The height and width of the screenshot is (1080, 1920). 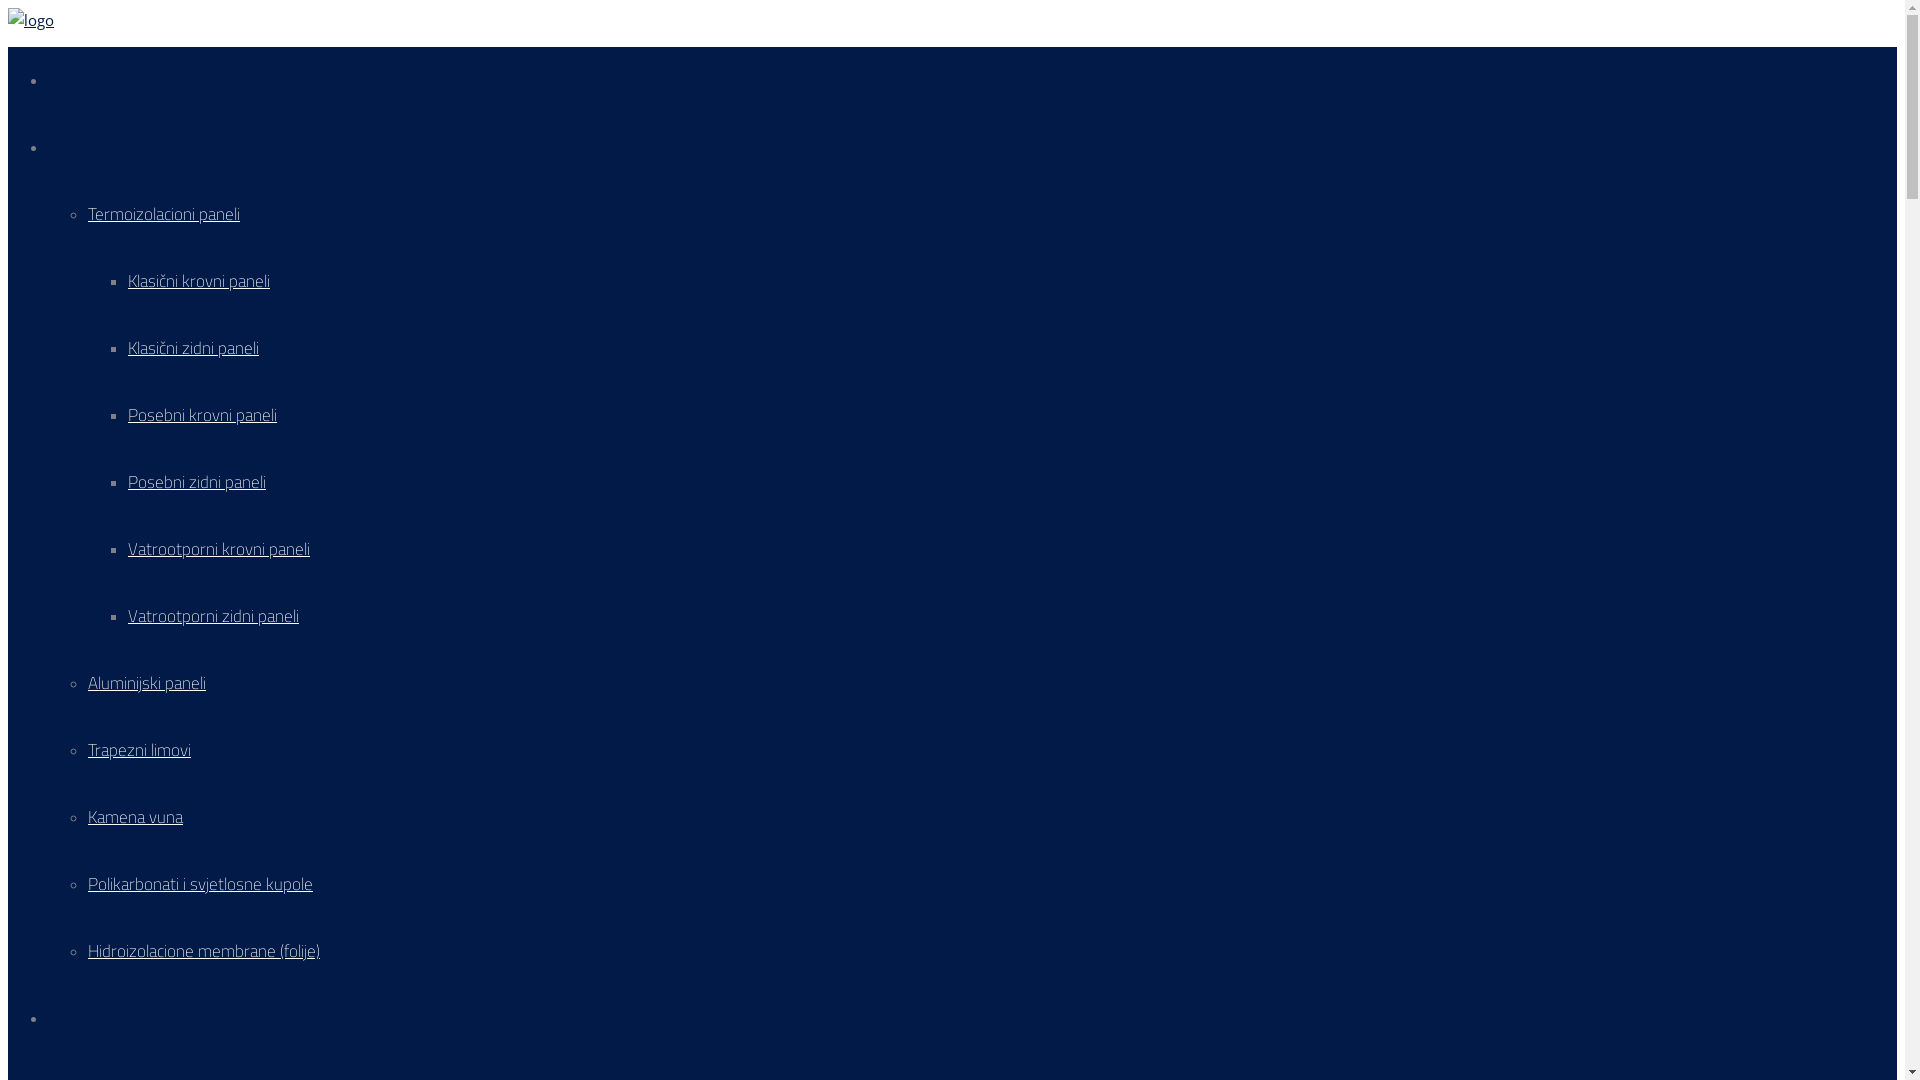 I want to click on Trapezni limovi, so click(x=140, y=750).